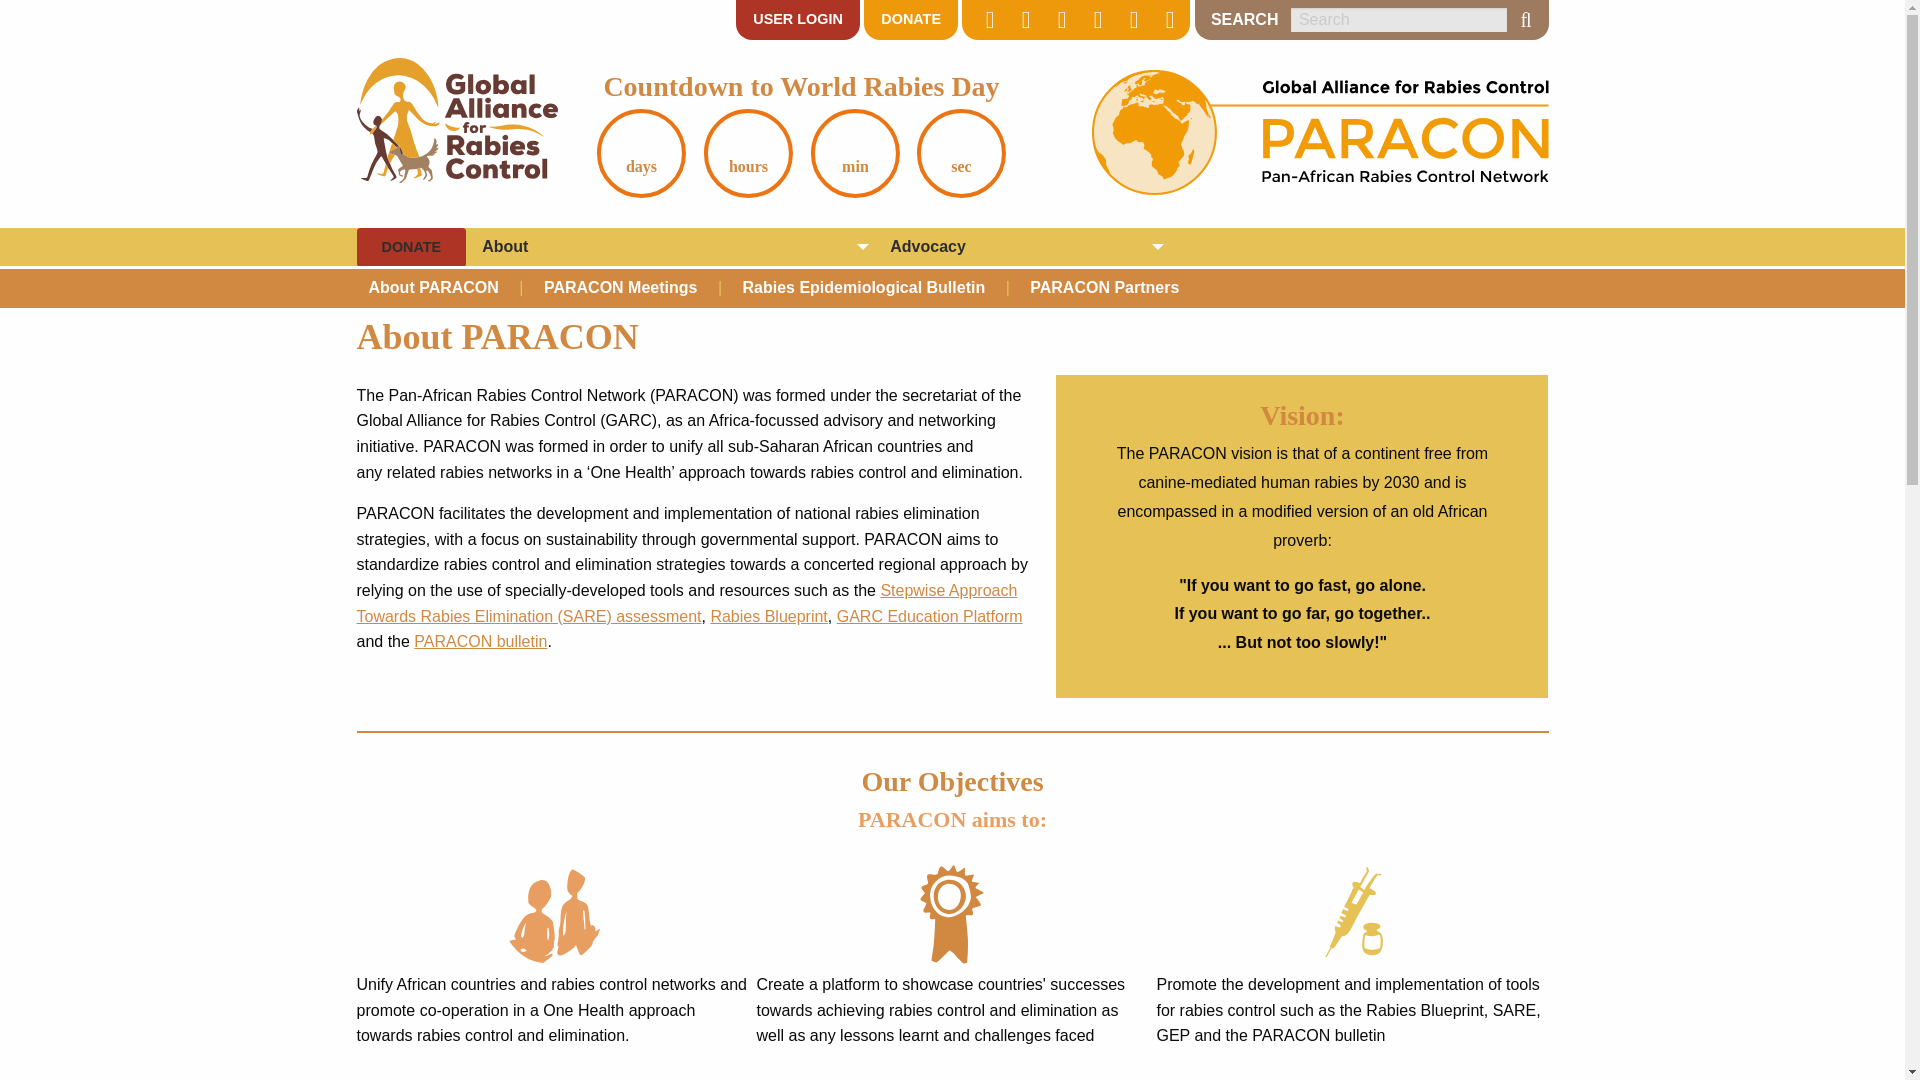  What do you see at coordinates (1525, 20) in the screenshot?
I see `SEARCH` at bounding box center [1525, 20].